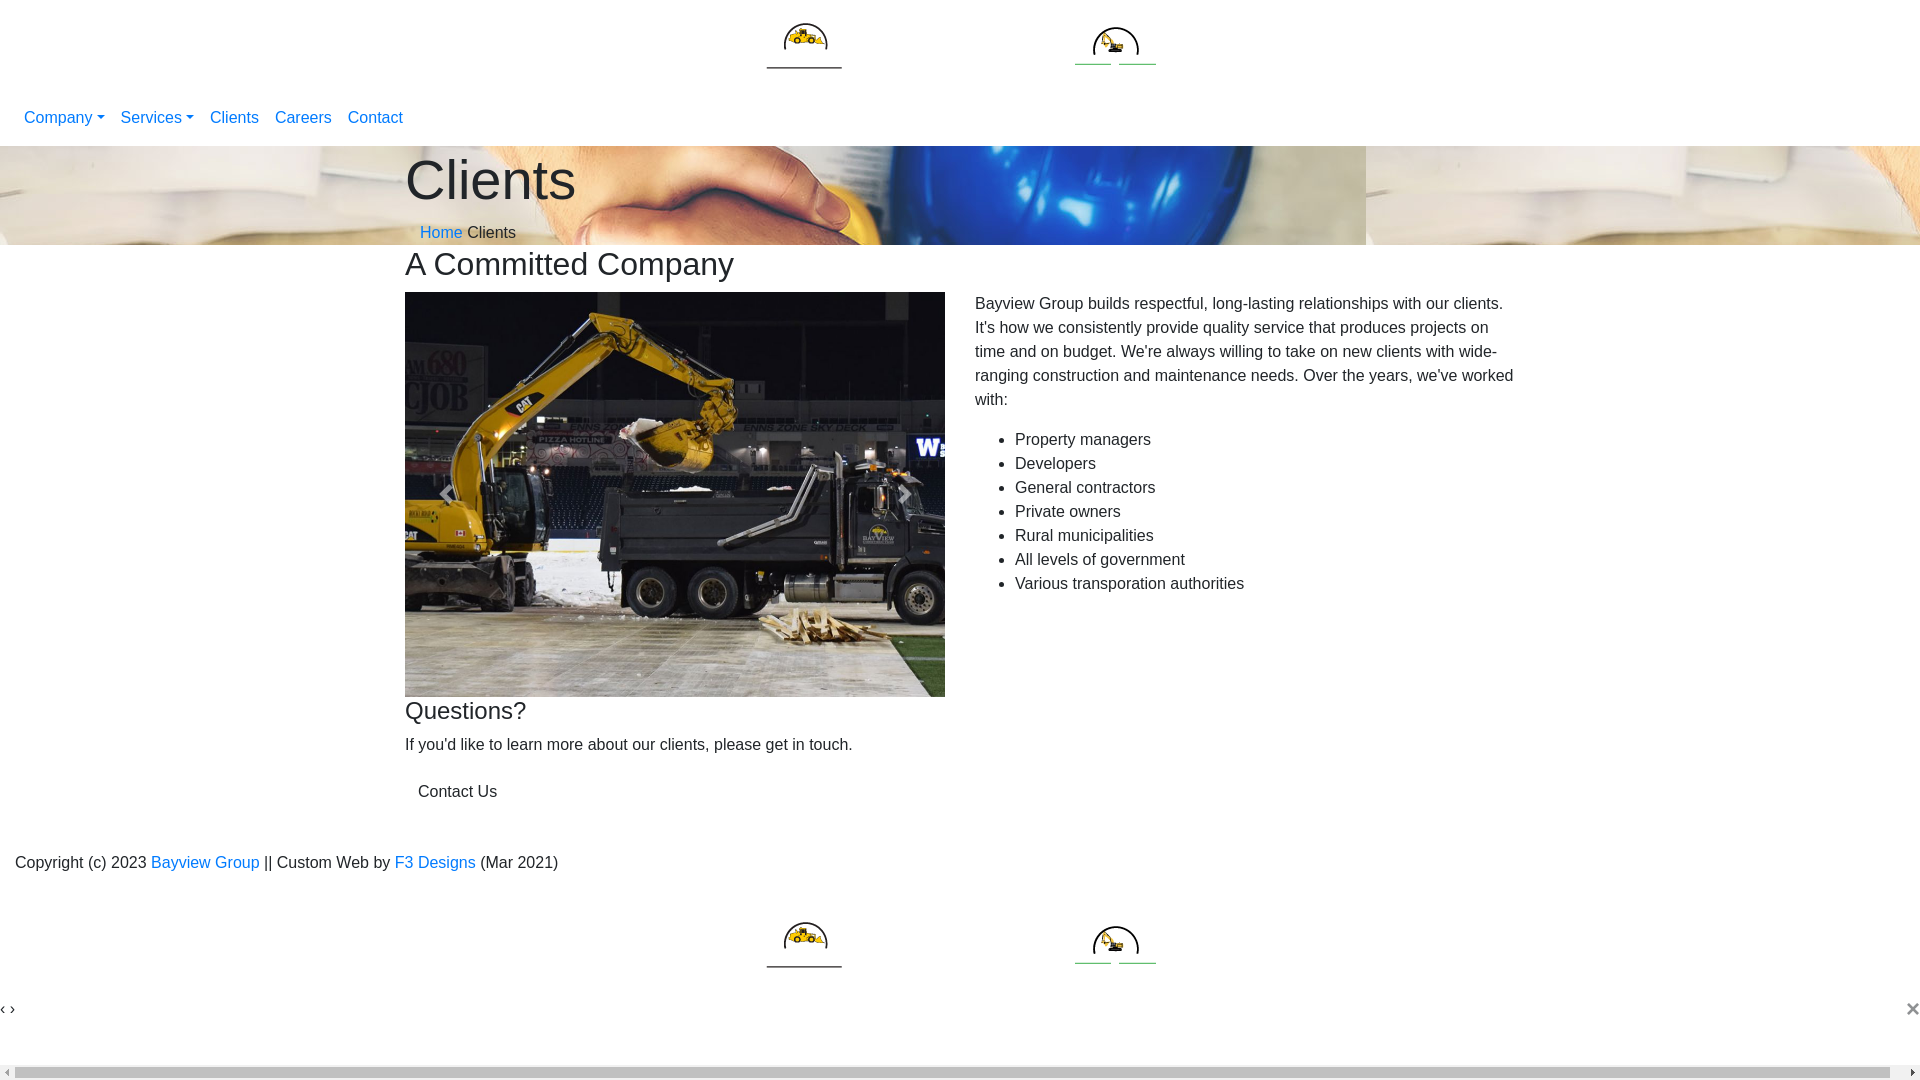 This screenshot has height=1080, width=1920. I want to click on Company, so click(64, 118).